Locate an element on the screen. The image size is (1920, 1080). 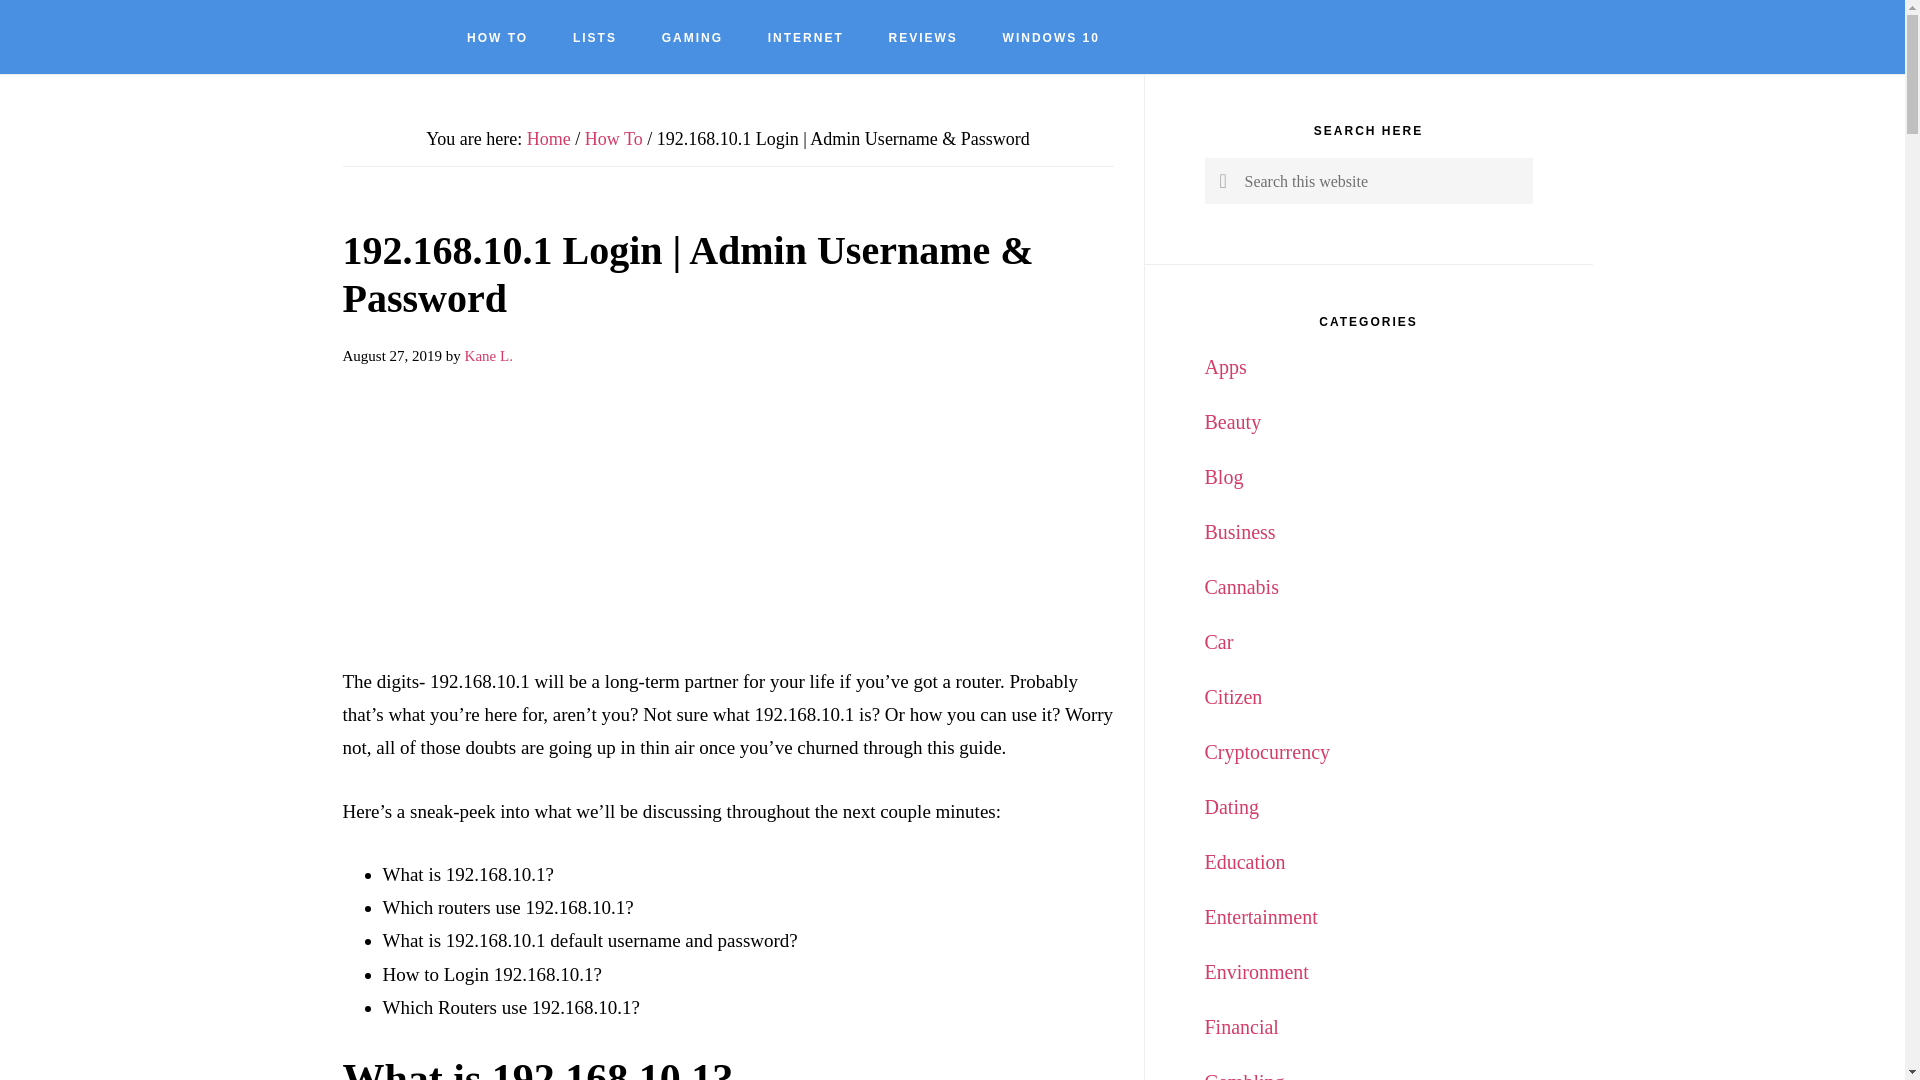
Environment is located at coordinates (1255, 972).